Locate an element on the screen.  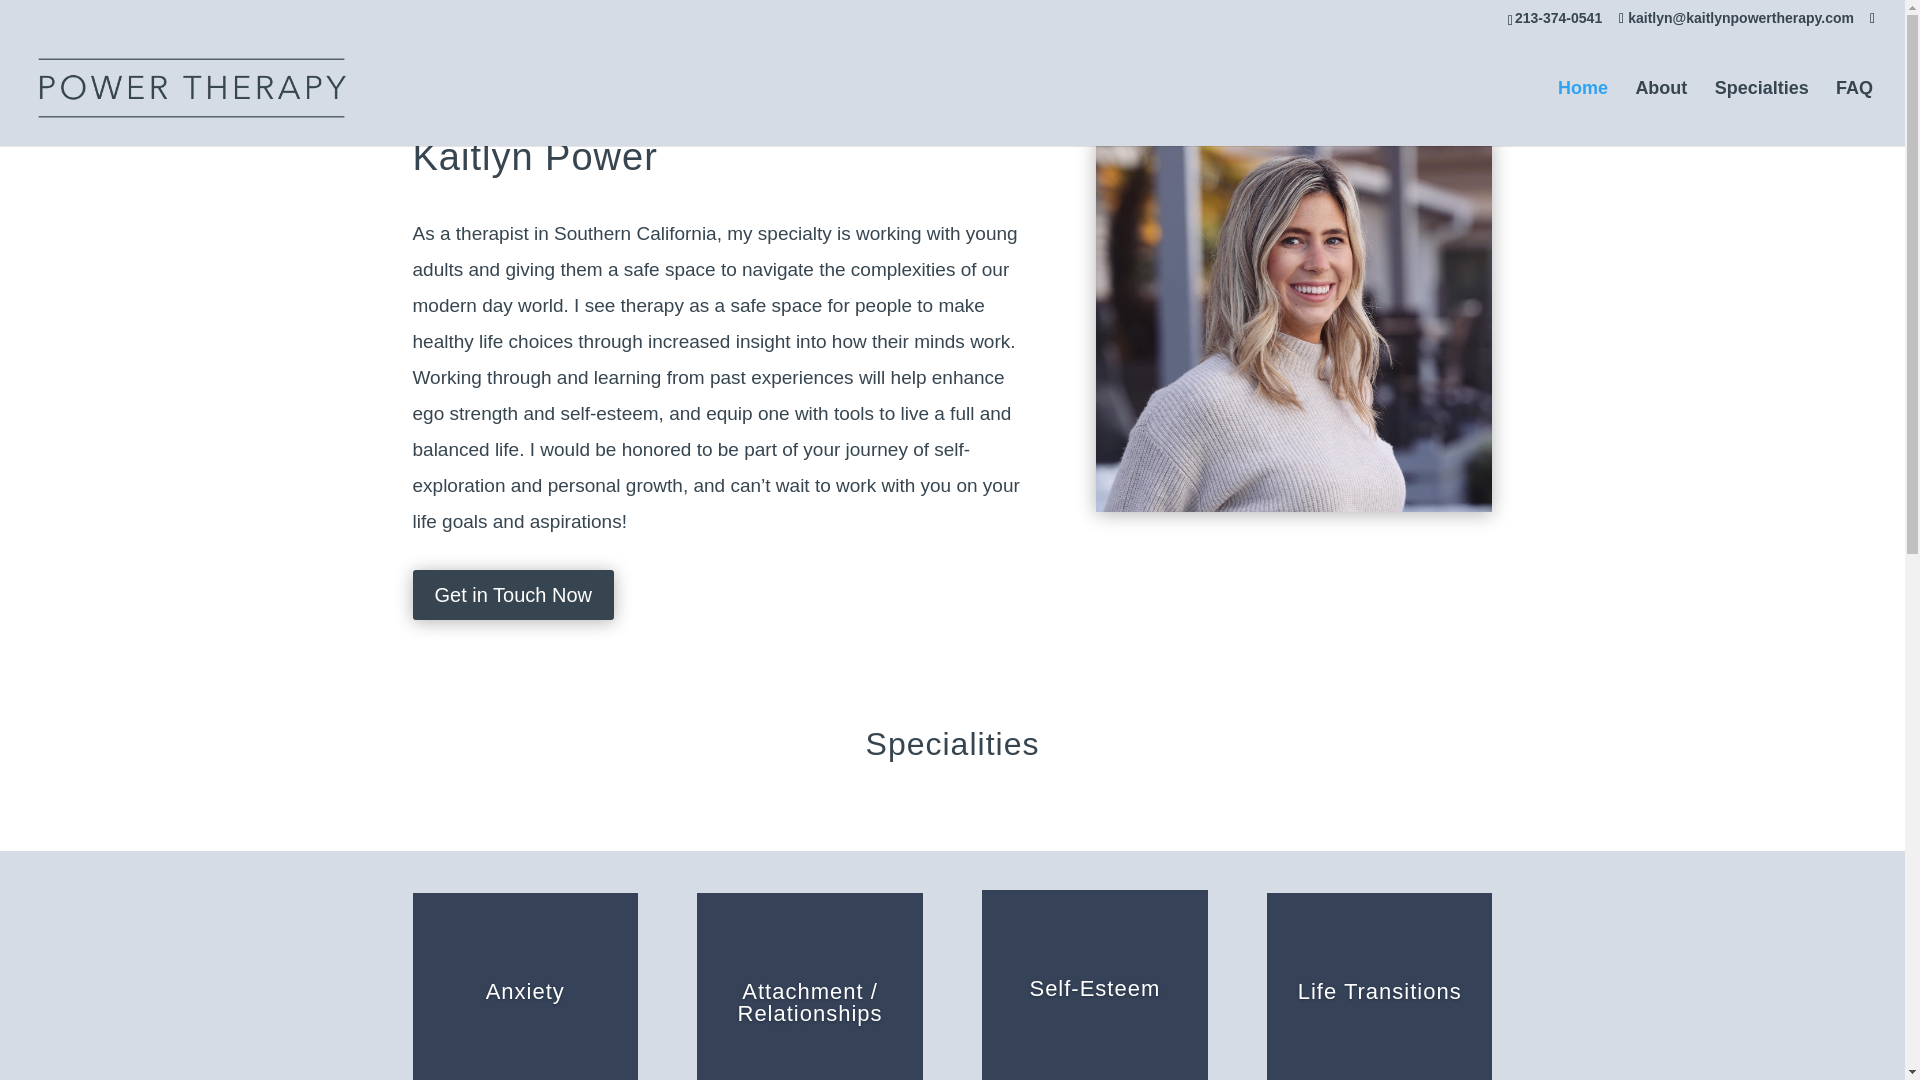
About is located at coordinates (1661, 113).